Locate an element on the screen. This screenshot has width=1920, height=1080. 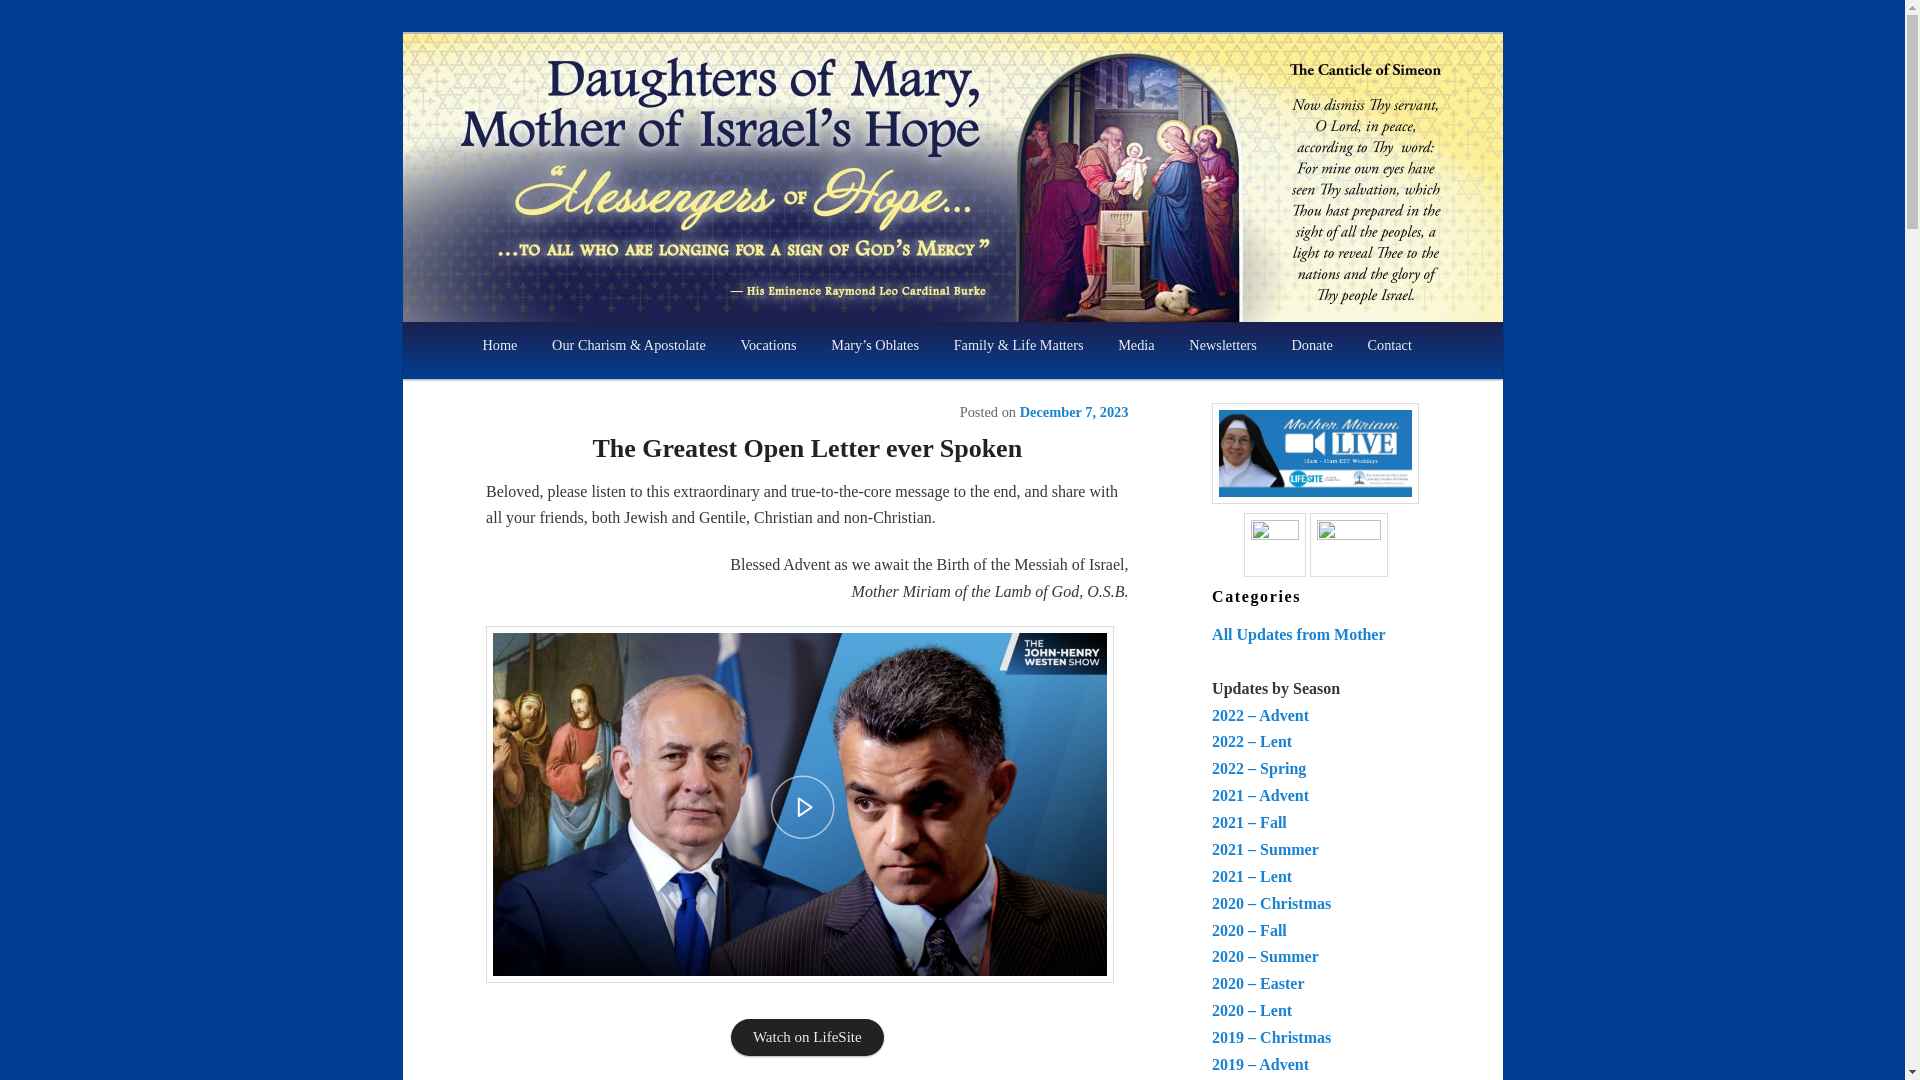
Watch on LifeSite is located at coordinates (807, 1038).